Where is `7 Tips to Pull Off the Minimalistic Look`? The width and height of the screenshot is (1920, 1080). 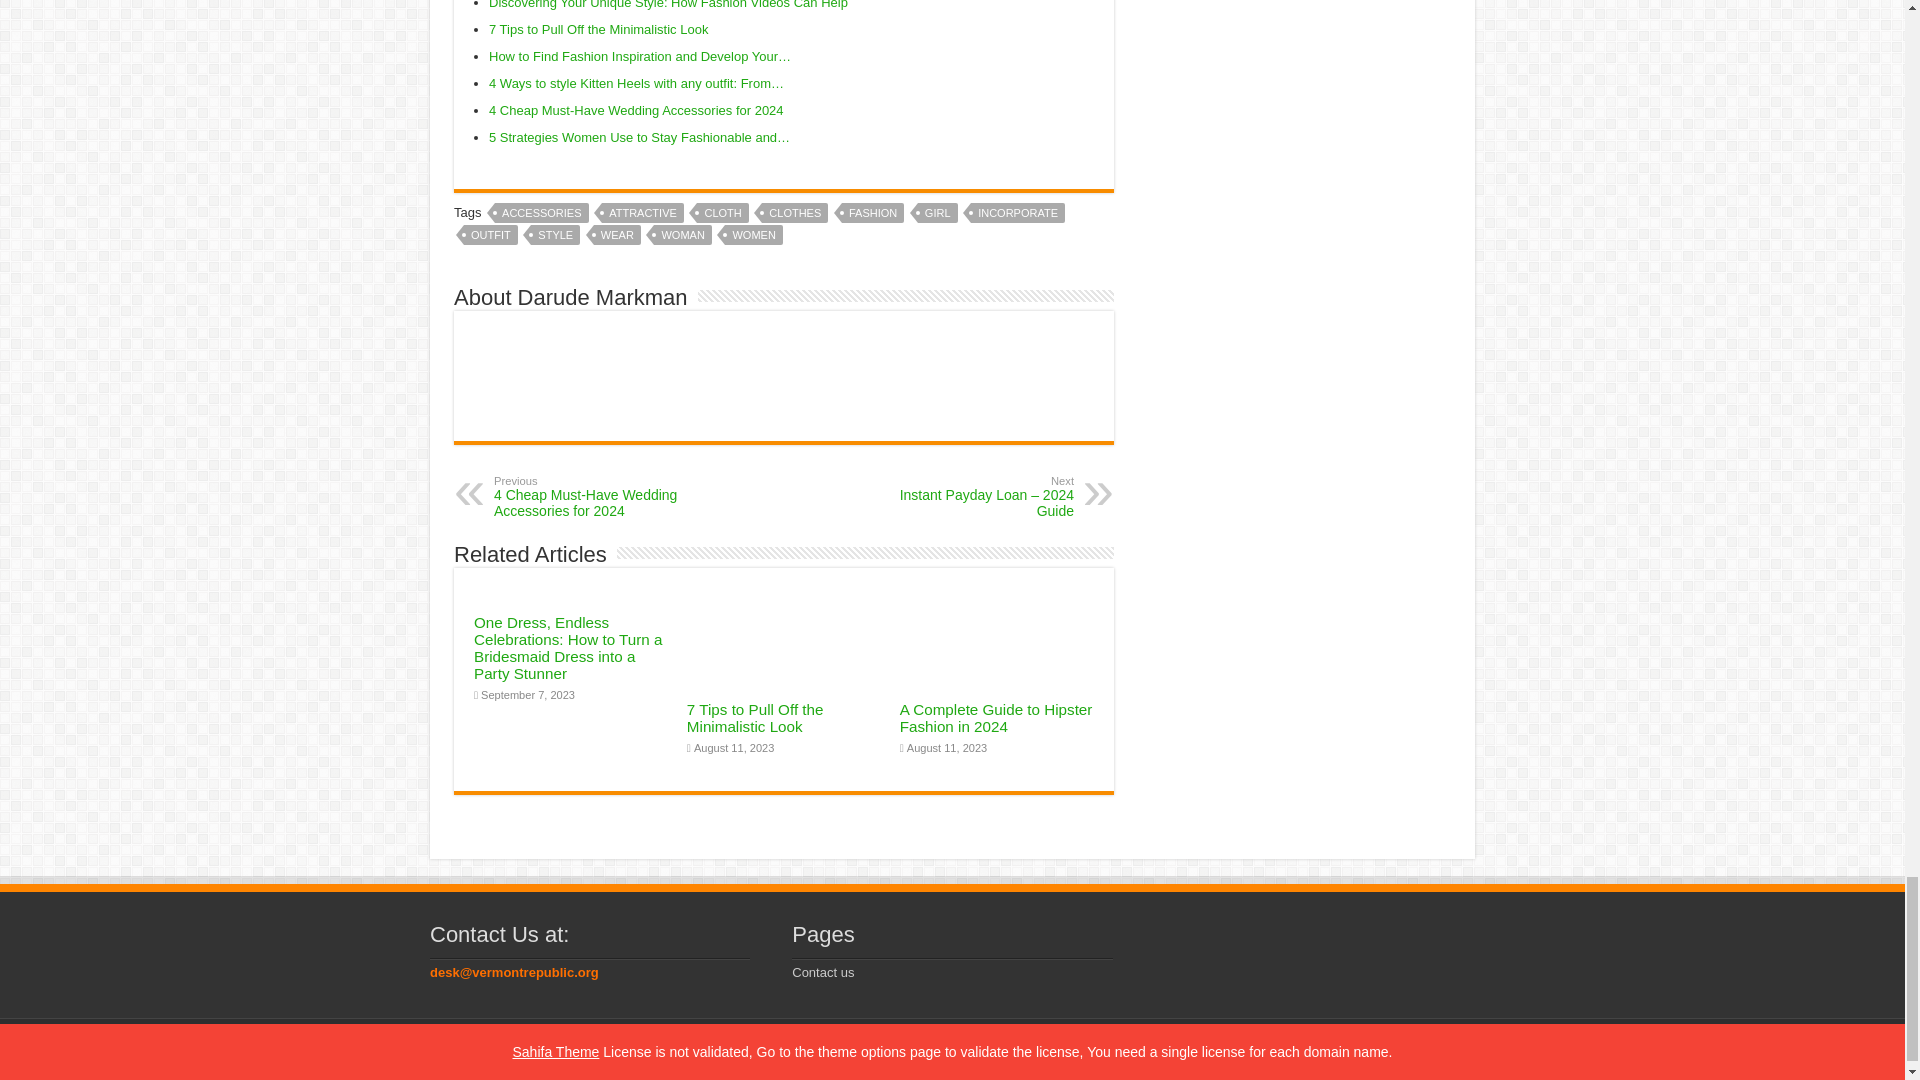 7 Tips to Pull Off the Minimalistic Look is located at coordinates (598, 28).